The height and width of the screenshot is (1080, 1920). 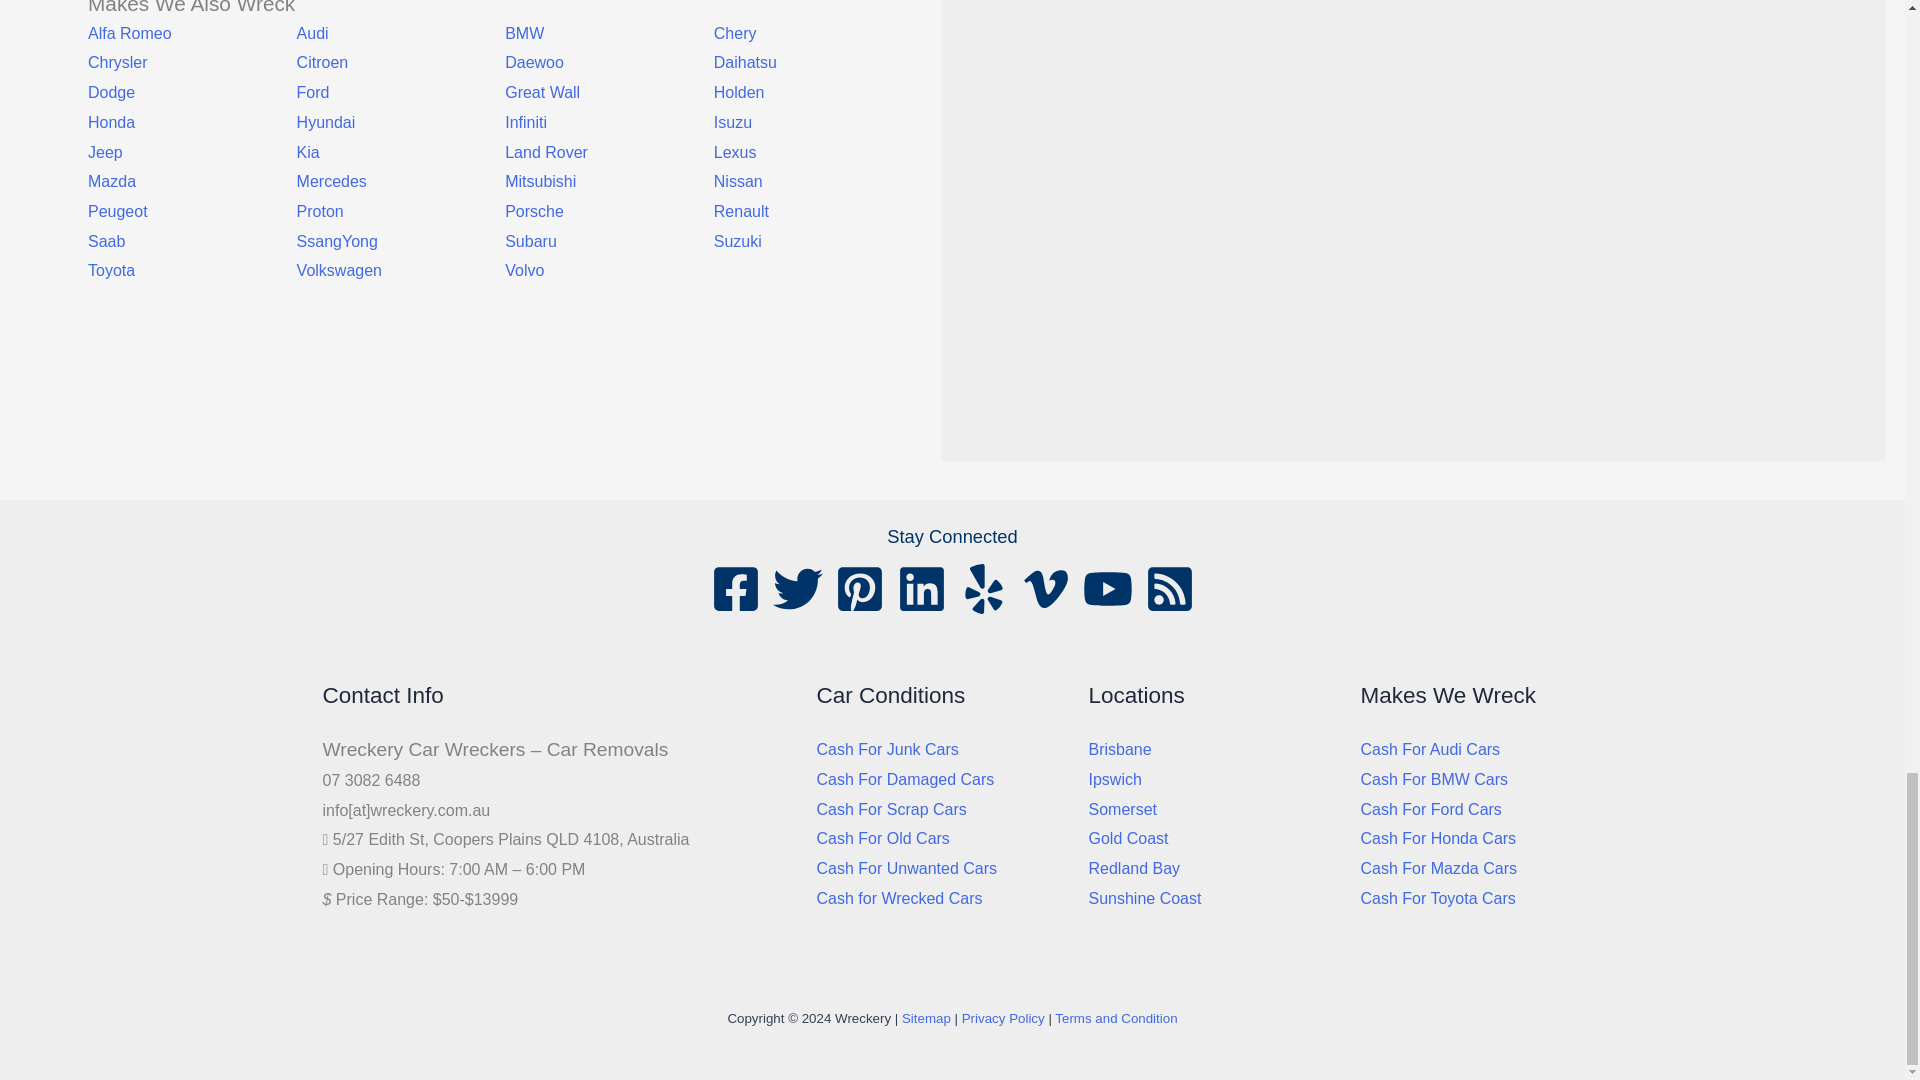 I want to click on Call Us, so click(x=170, y=360).